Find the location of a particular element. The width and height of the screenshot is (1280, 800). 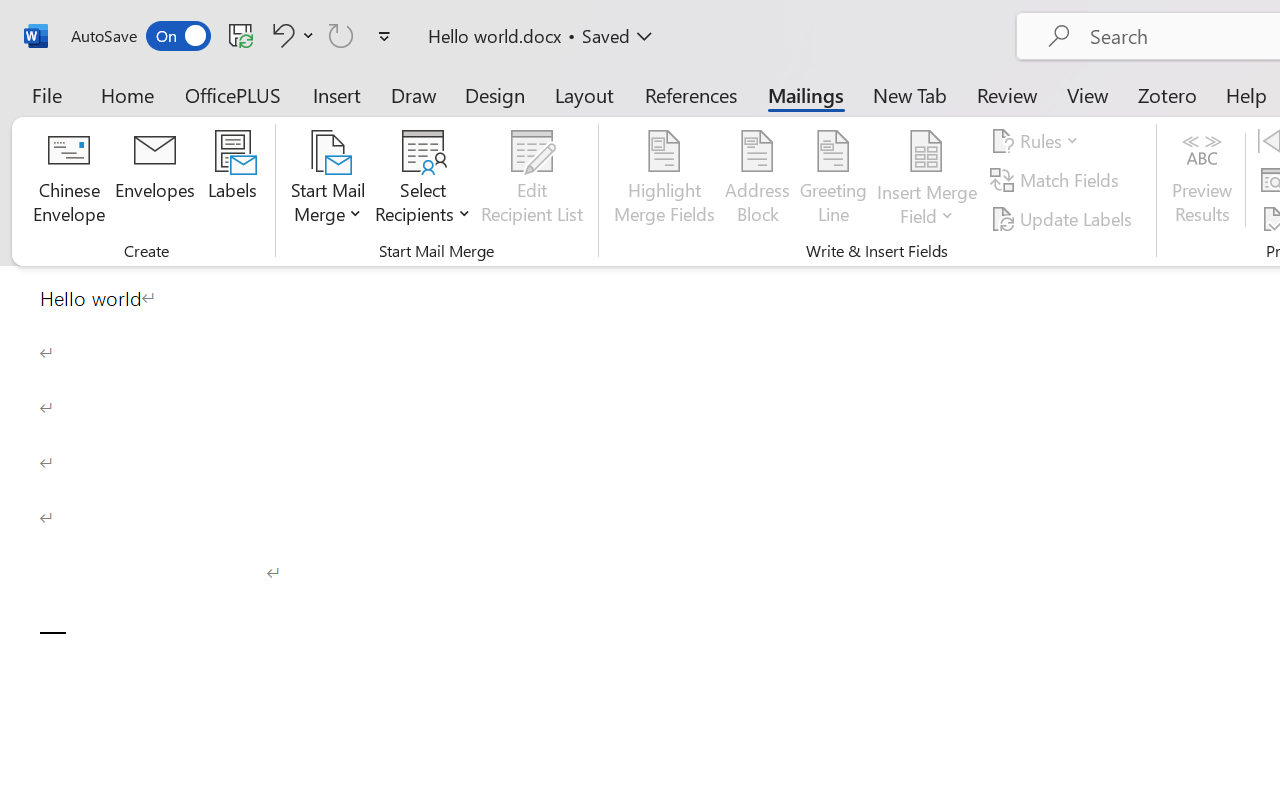

Design is located at coordinates (495, 94).